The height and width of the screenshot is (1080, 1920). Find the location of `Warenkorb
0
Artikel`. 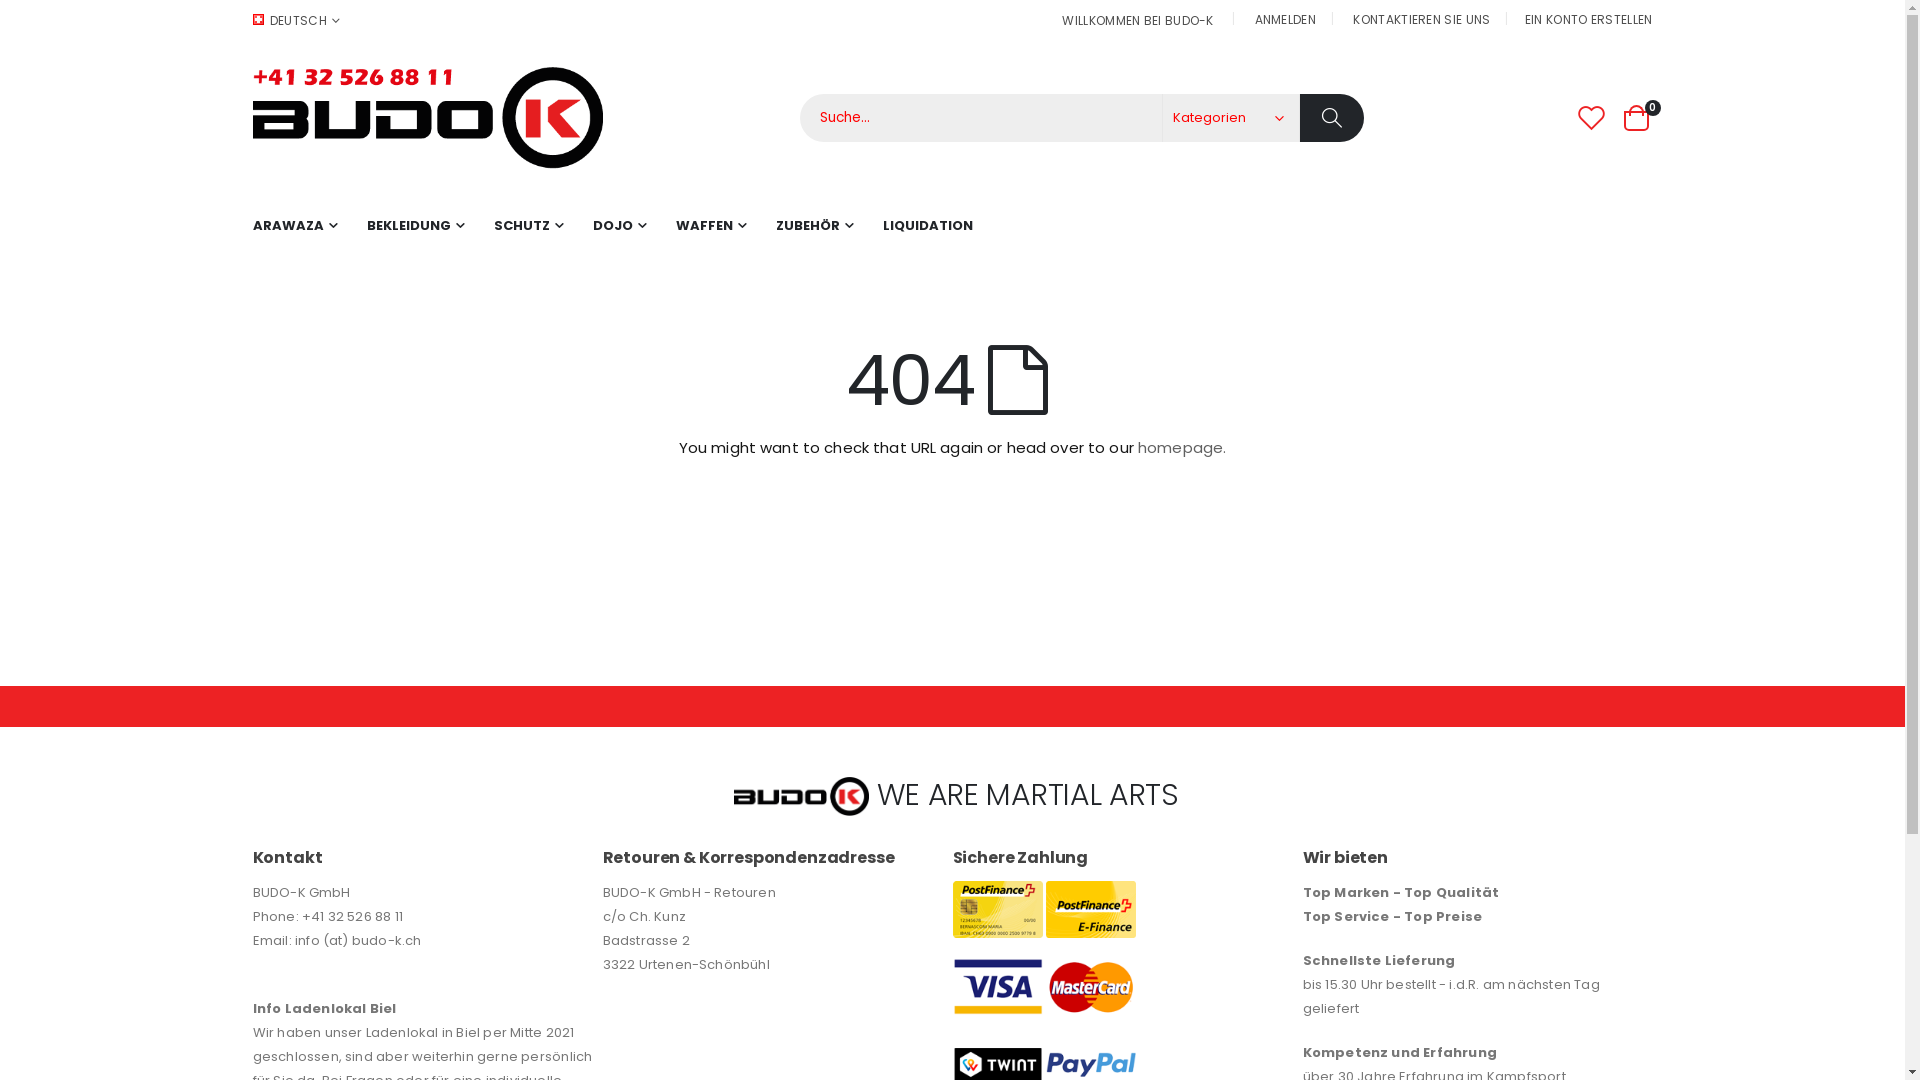

Warenkorb
0
Artikel is located at coordinates (1636, 118).